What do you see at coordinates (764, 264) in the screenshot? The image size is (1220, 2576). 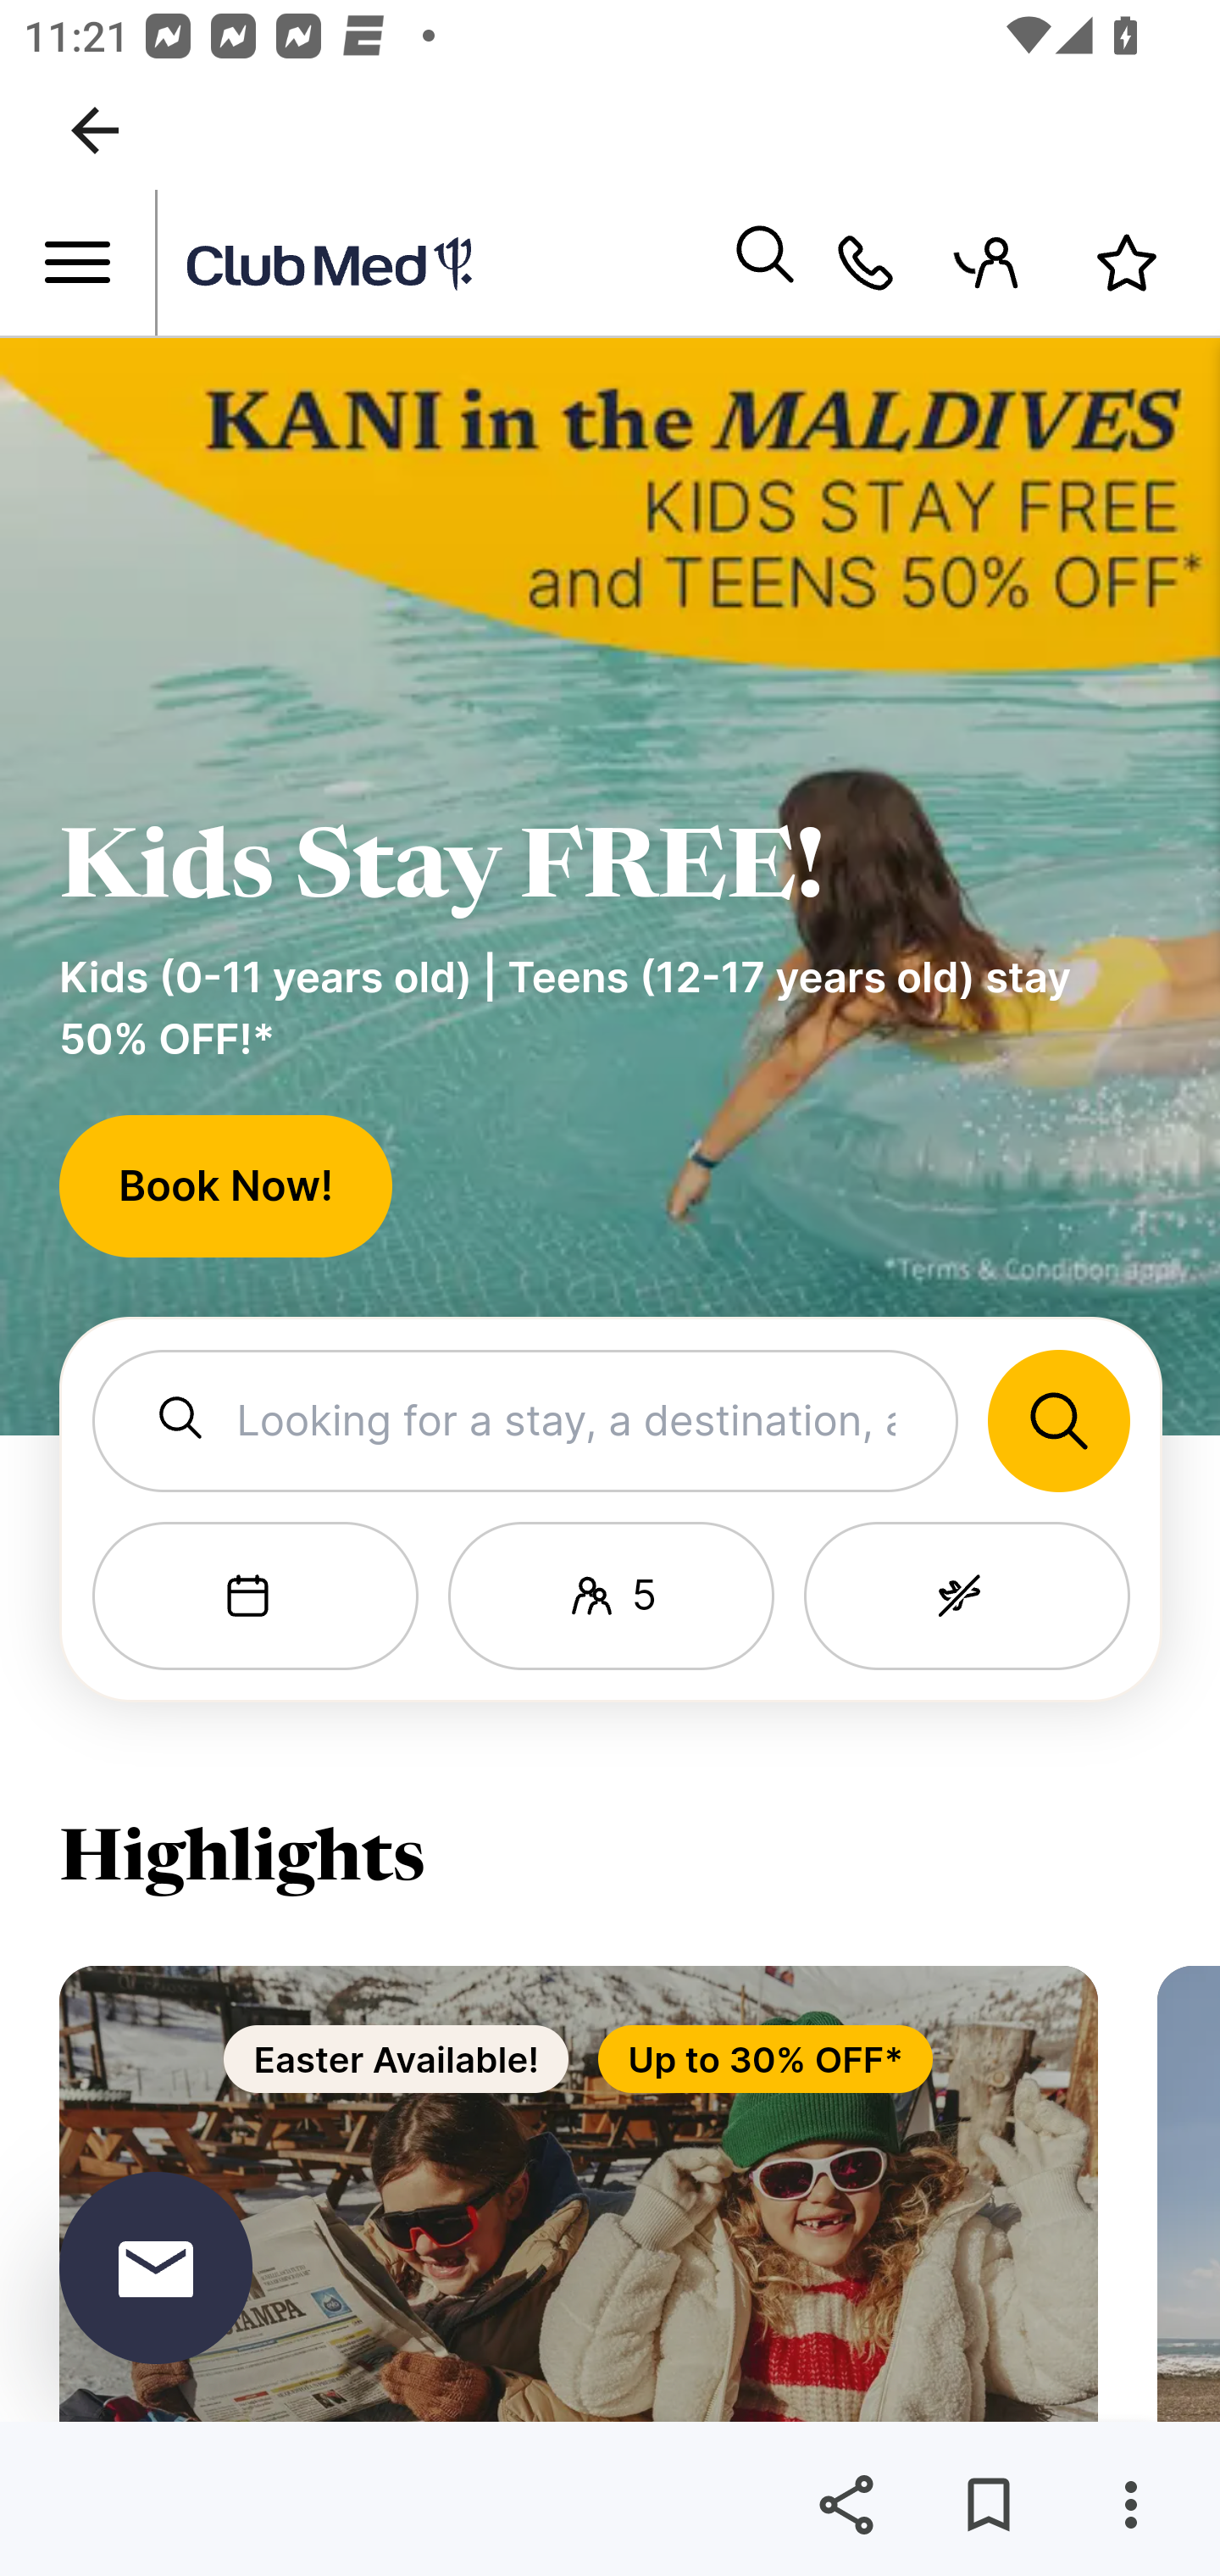 I see `Search` at bounding box center [764, 264].